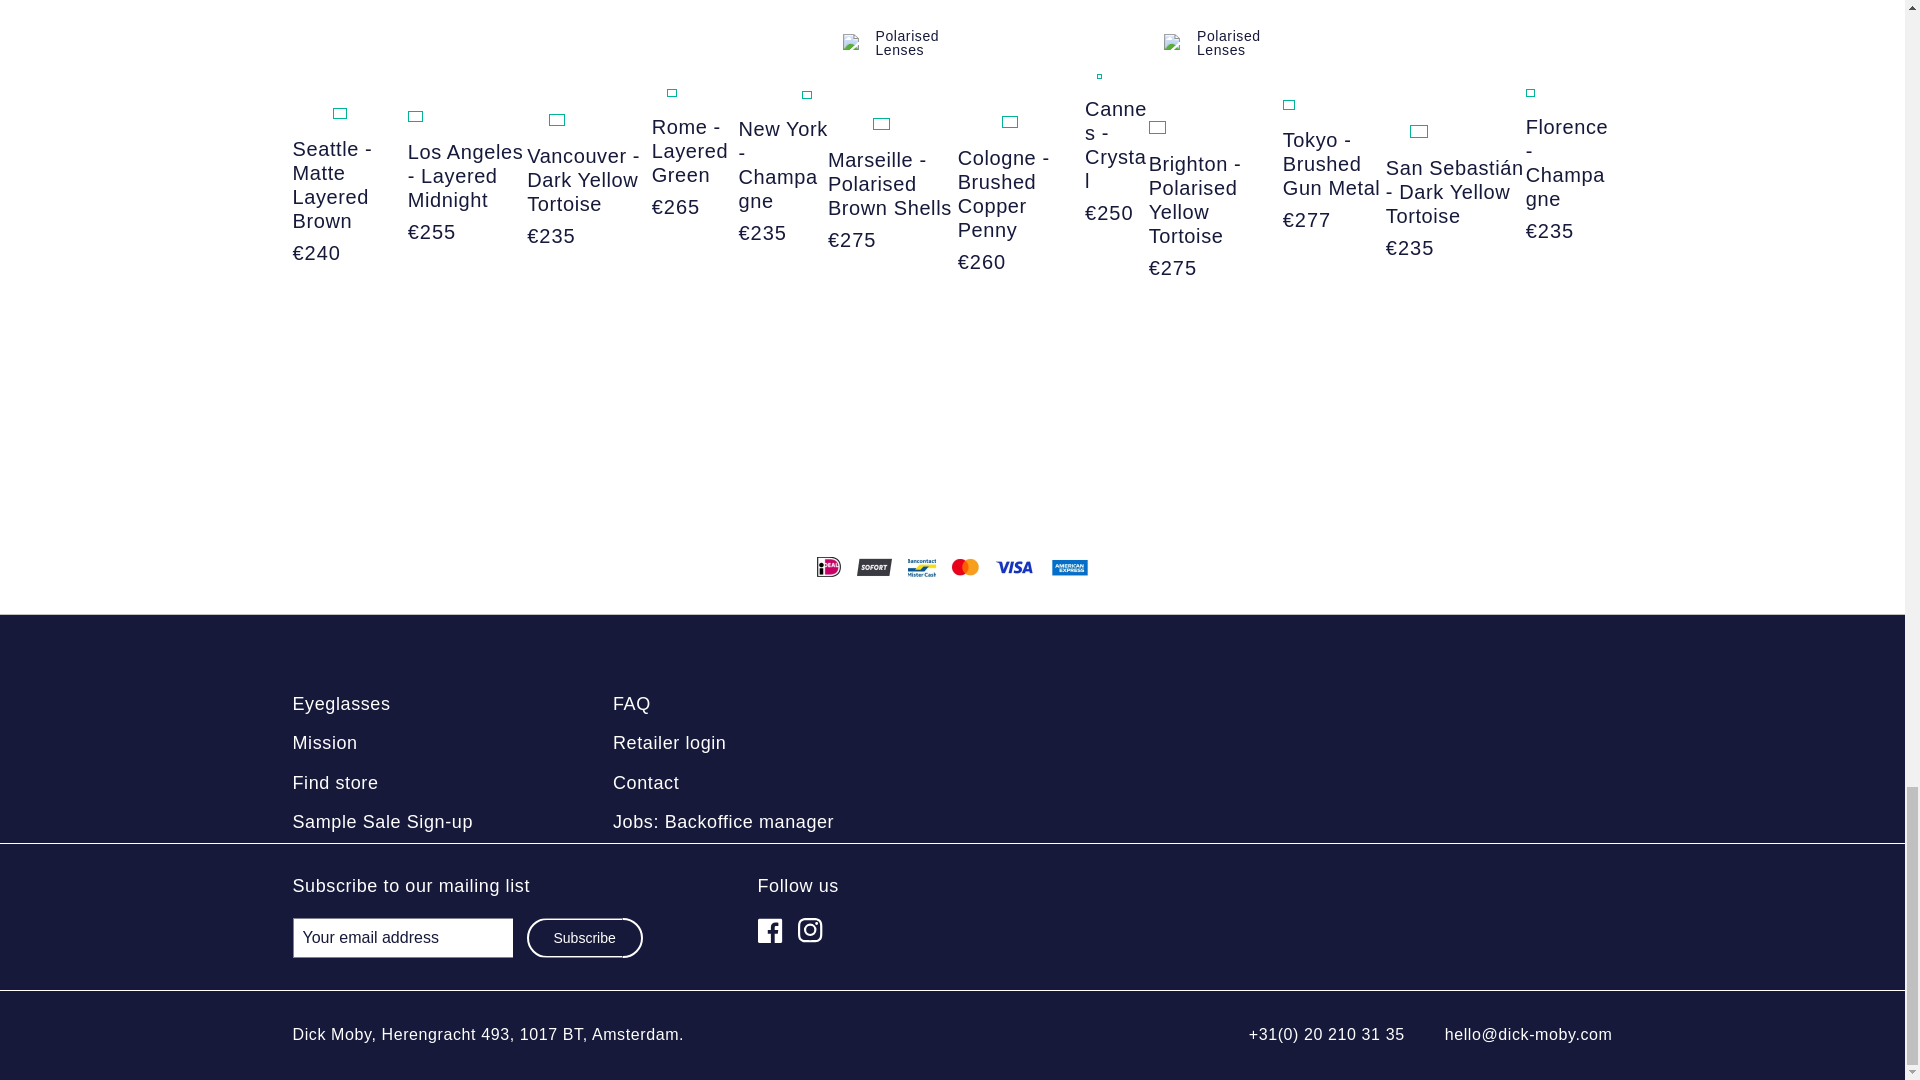  Describe the element at coordinates (436, 116) in the screenshot. I see `Green leaves` at that location.